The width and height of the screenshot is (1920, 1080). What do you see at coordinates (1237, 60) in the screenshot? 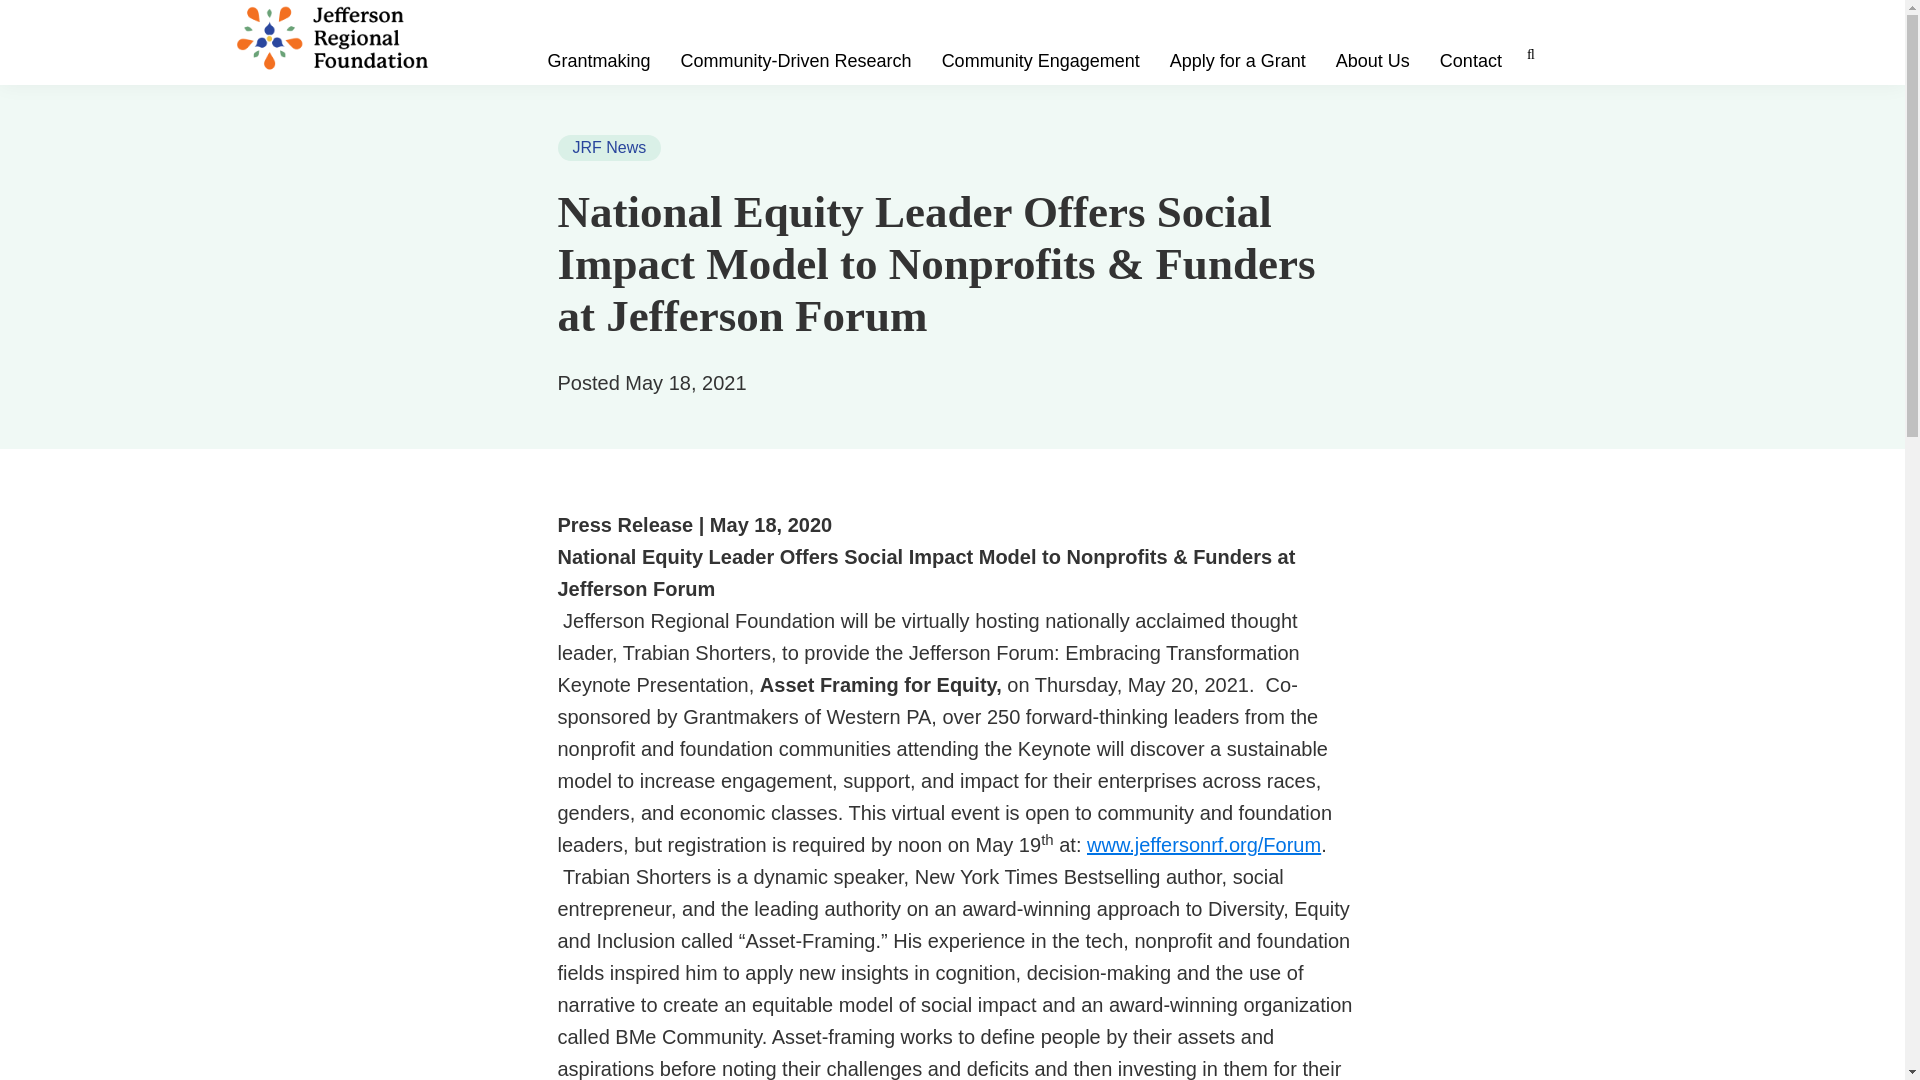
I see `Apply for a Grant` at bounding box center [1237, 60].